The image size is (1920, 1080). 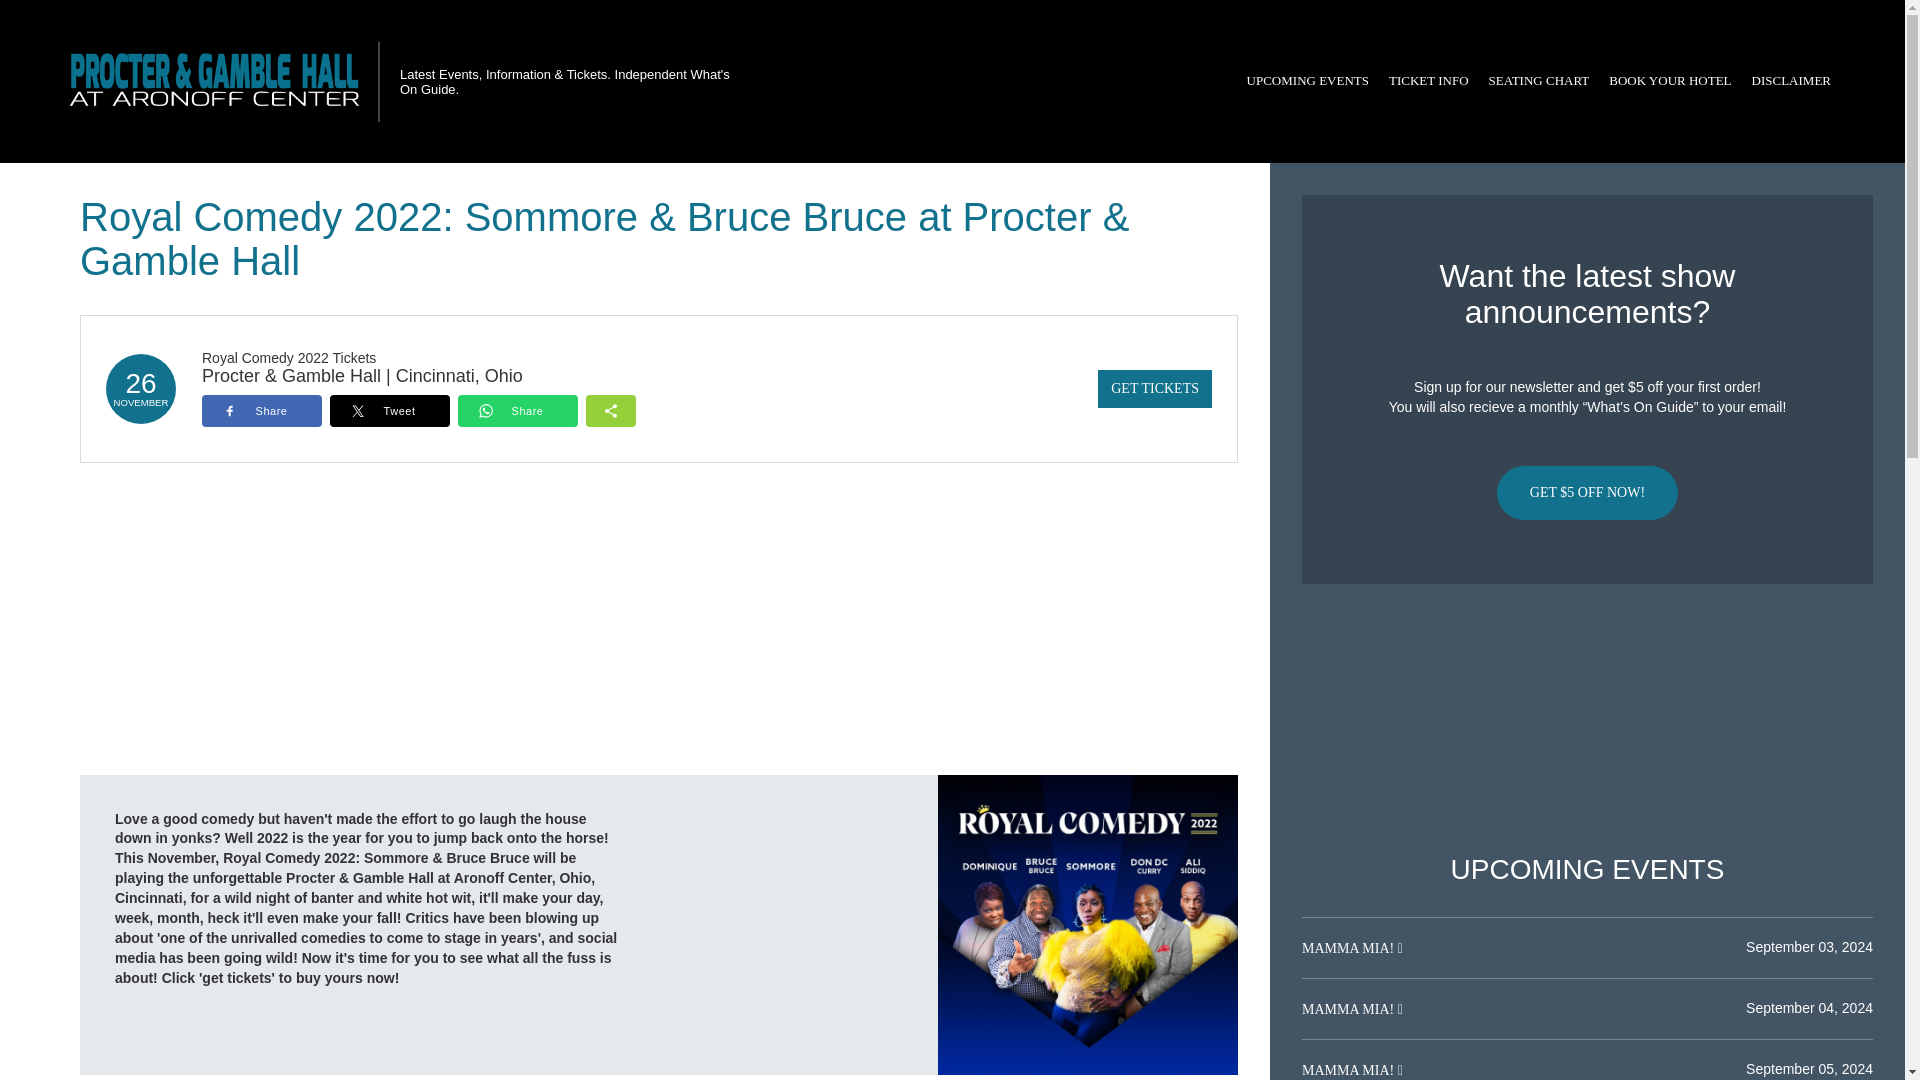 What do you see at coordinates (1154, 389) in the screenshot?
I see `GET TICKETS` at bounding box center [1154, 389].